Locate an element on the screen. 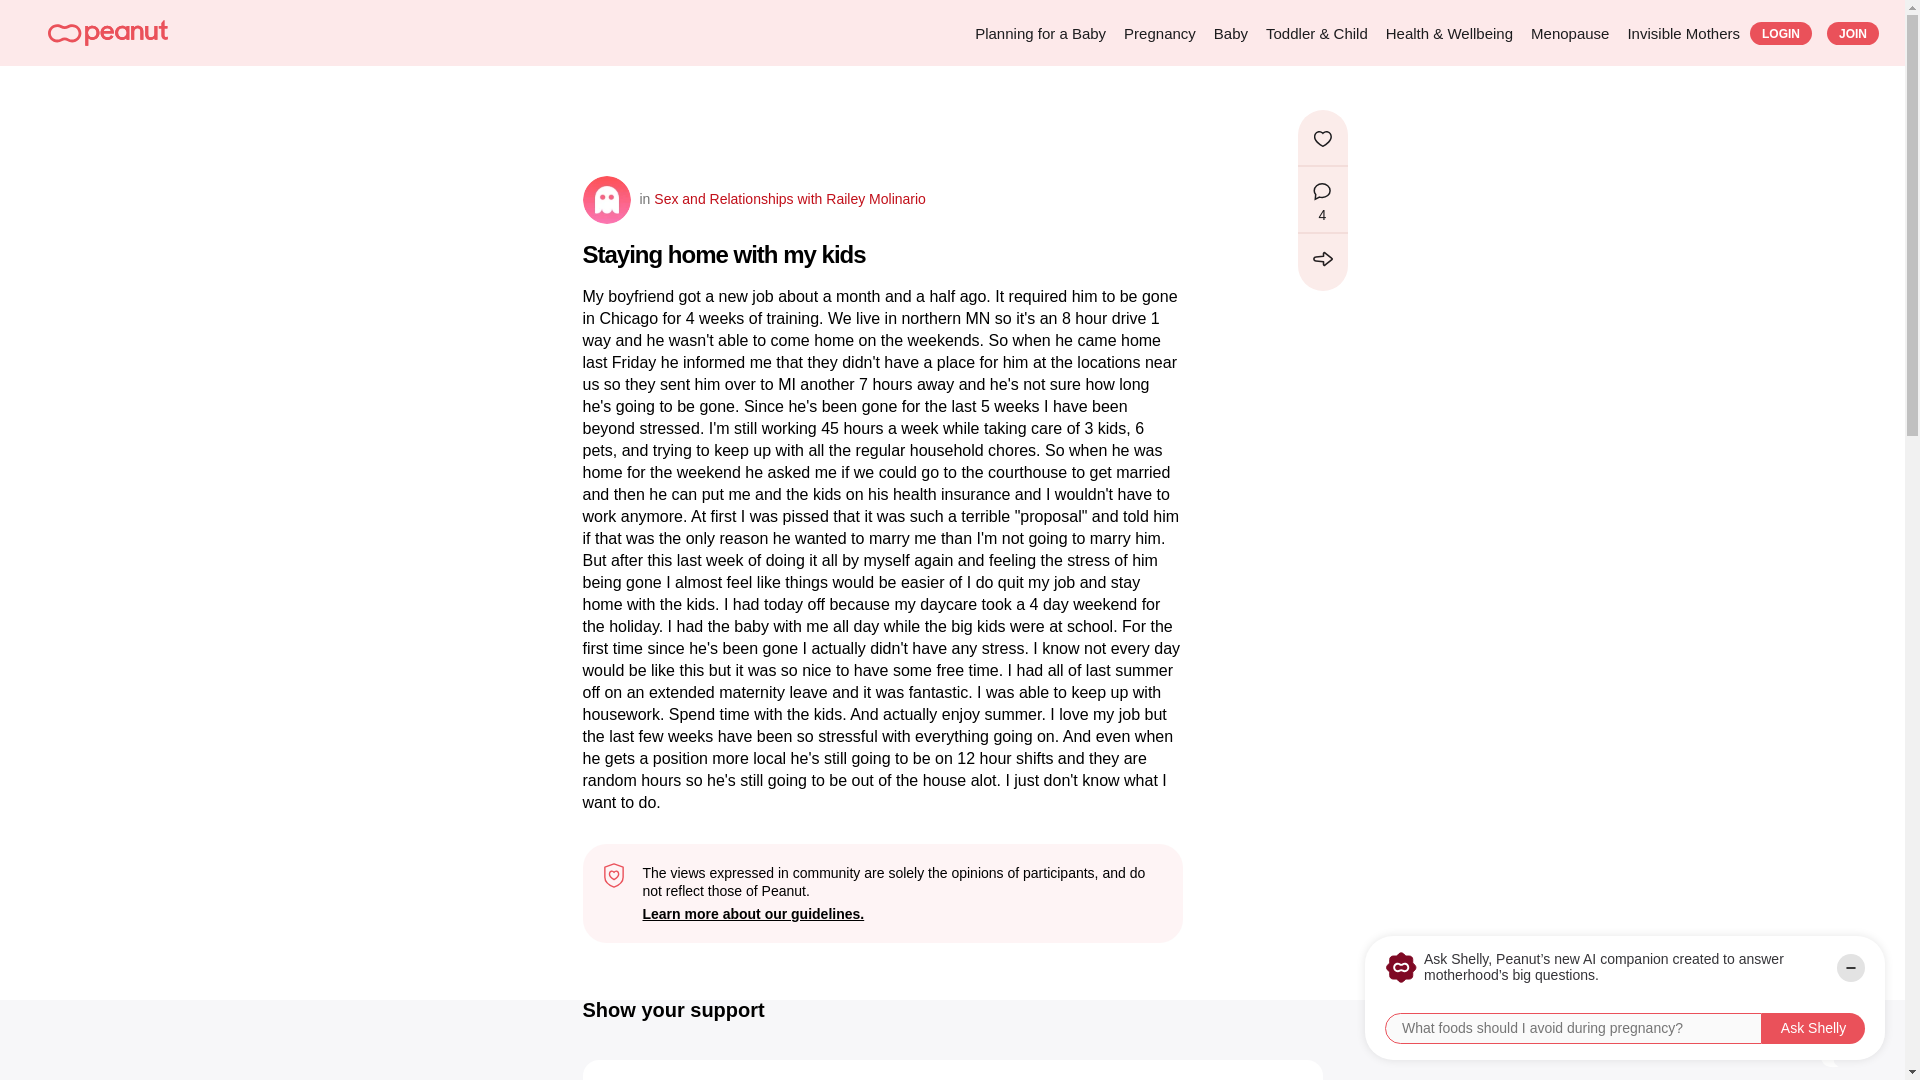 The width and height of the screenshot is (1920, 1080). LOGIN is located at coordinates (1780, 33).